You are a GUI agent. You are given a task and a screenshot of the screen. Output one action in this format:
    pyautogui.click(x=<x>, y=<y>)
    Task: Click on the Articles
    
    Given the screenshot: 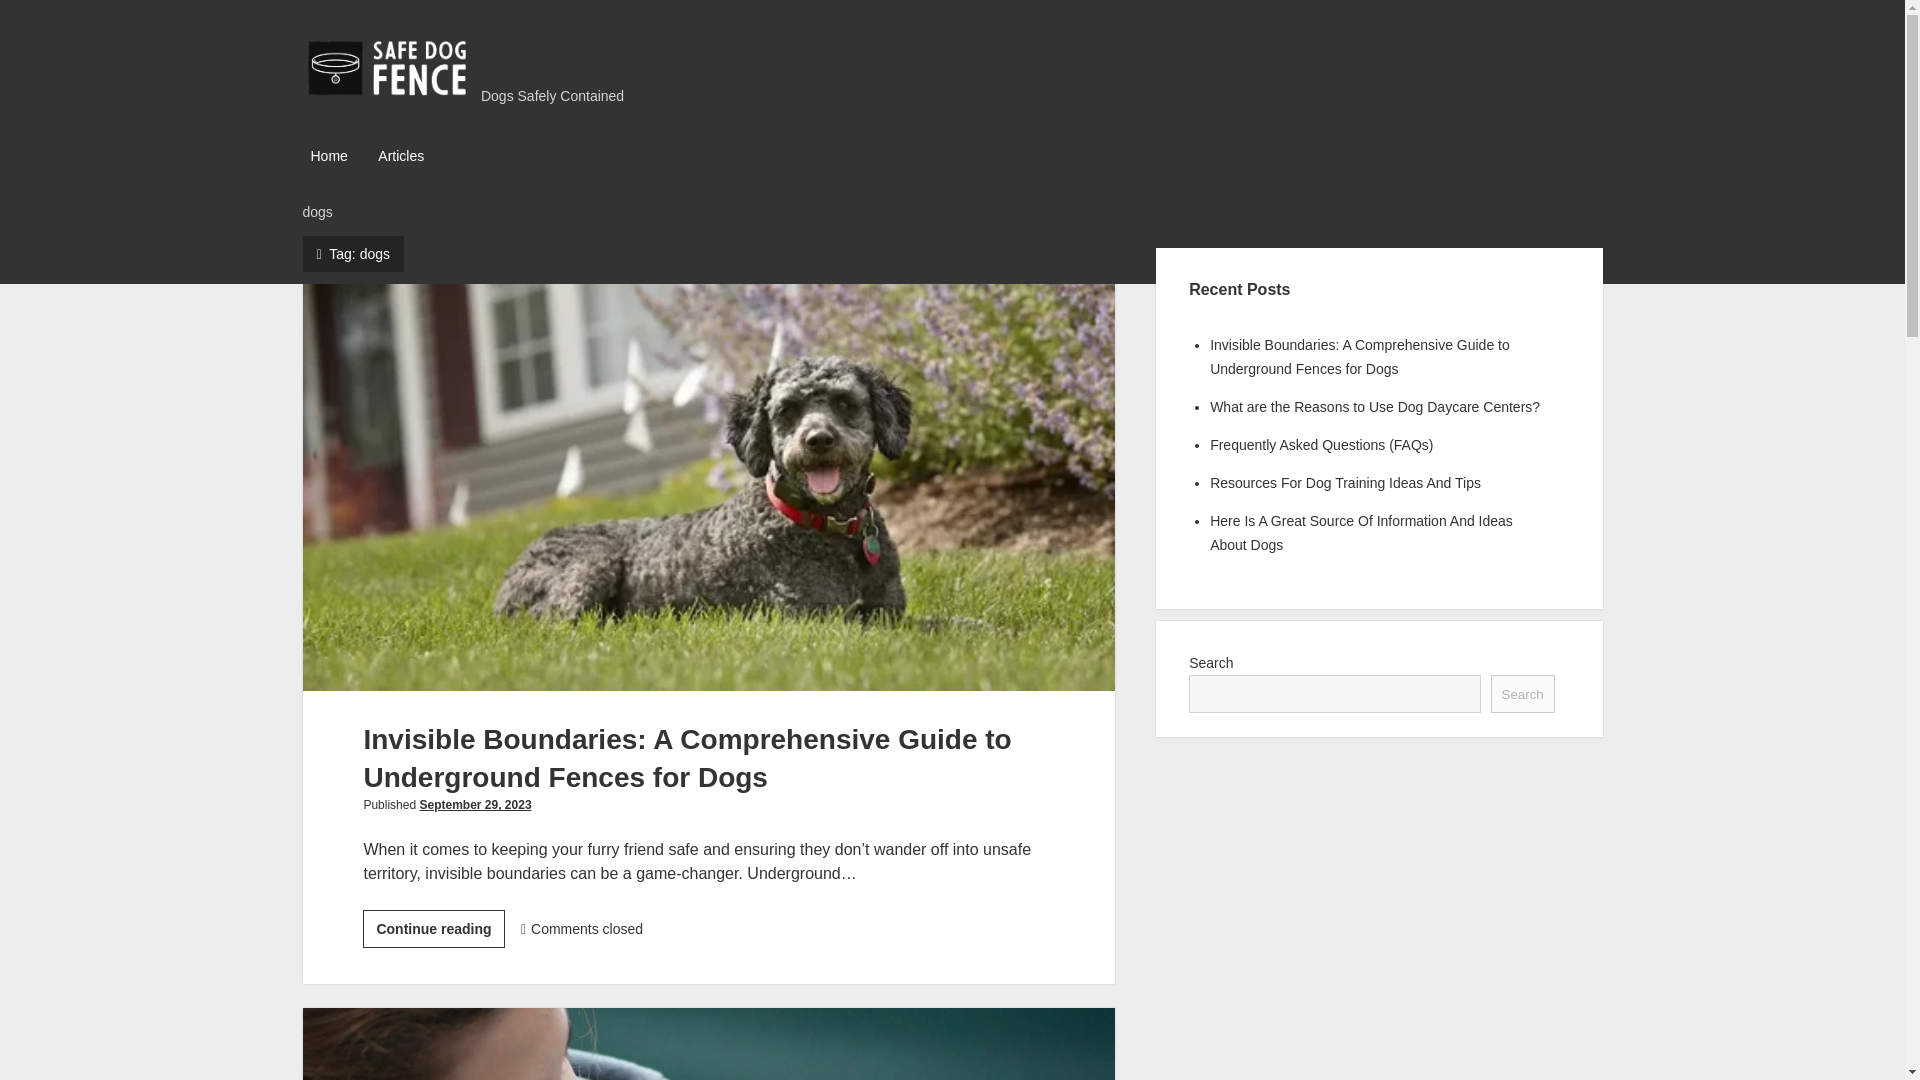 What is the action you would take?
    pyautogui.click(x=401, y=156)
    